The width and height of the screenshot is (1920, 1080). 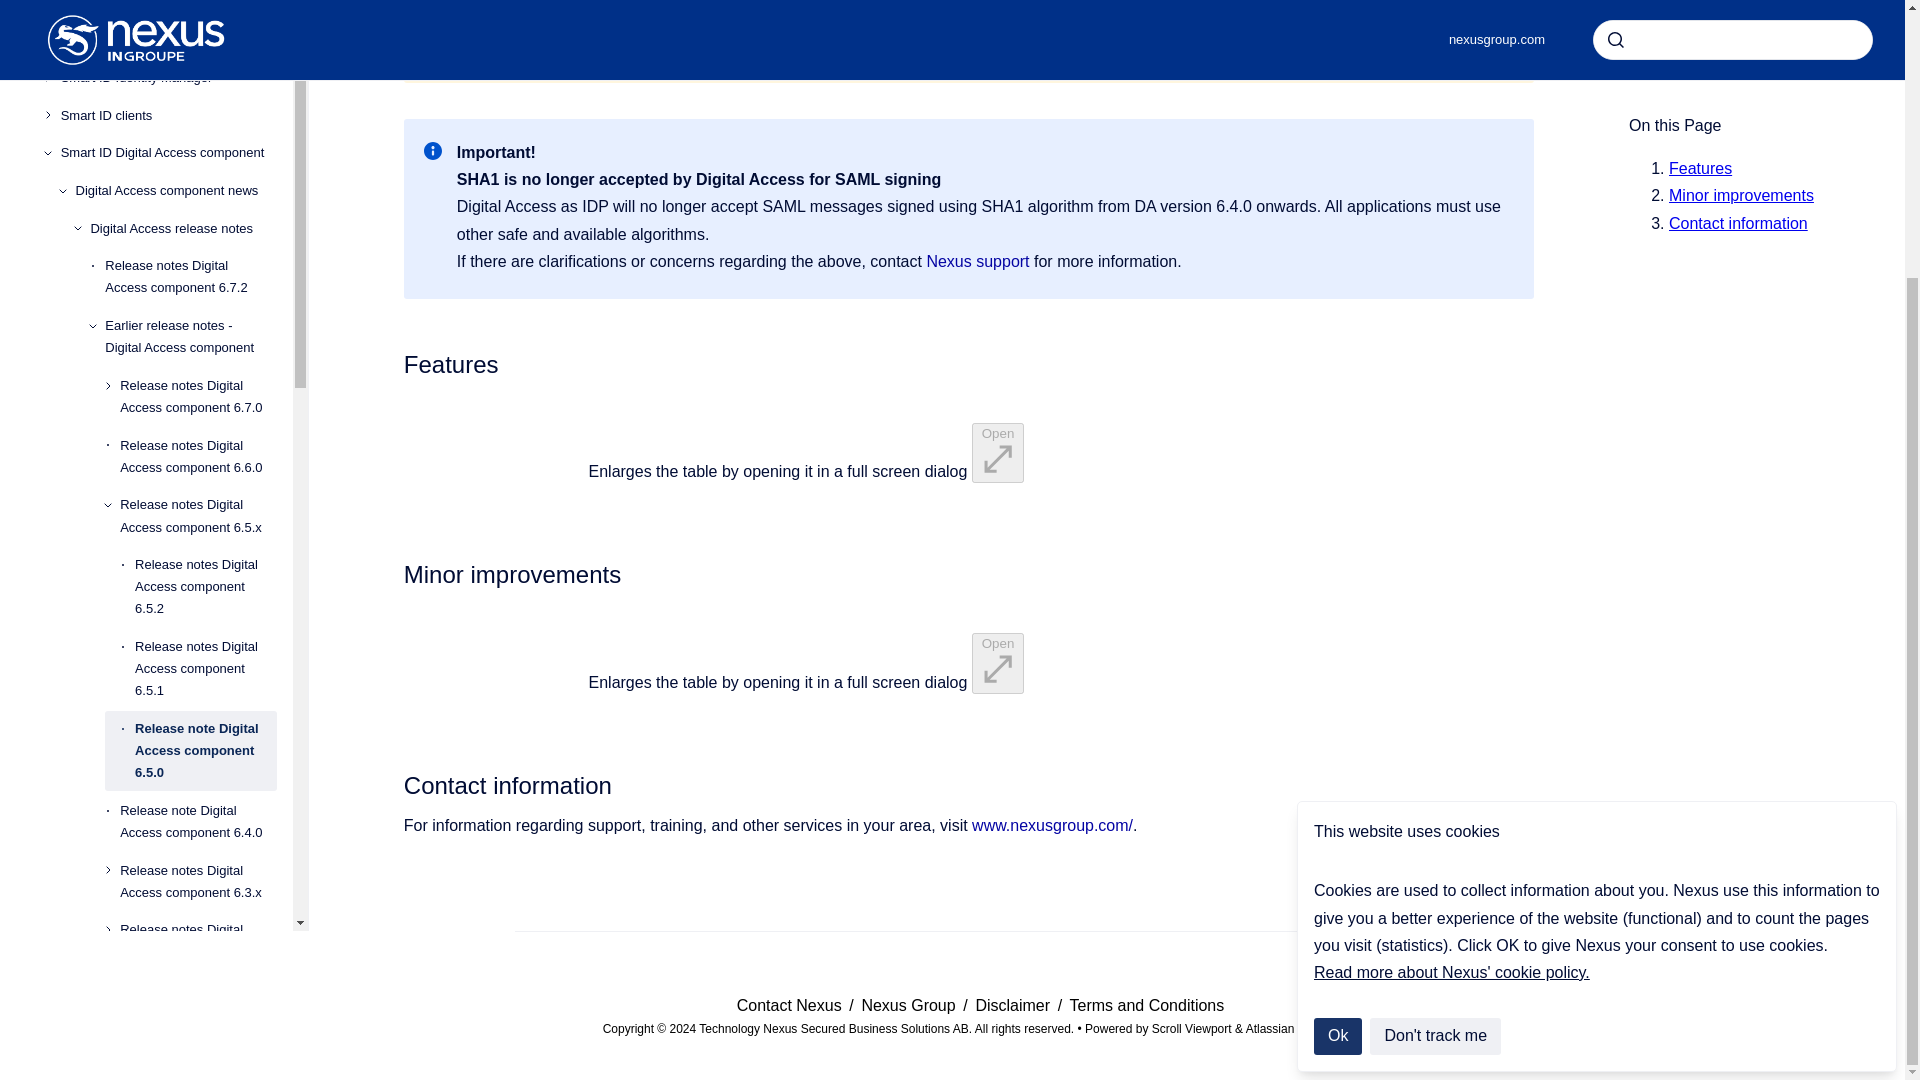 What do you see at coordinates (1436, 675) in the screenshot?
I see `Don't track me` at bounding box center [1436, 675].